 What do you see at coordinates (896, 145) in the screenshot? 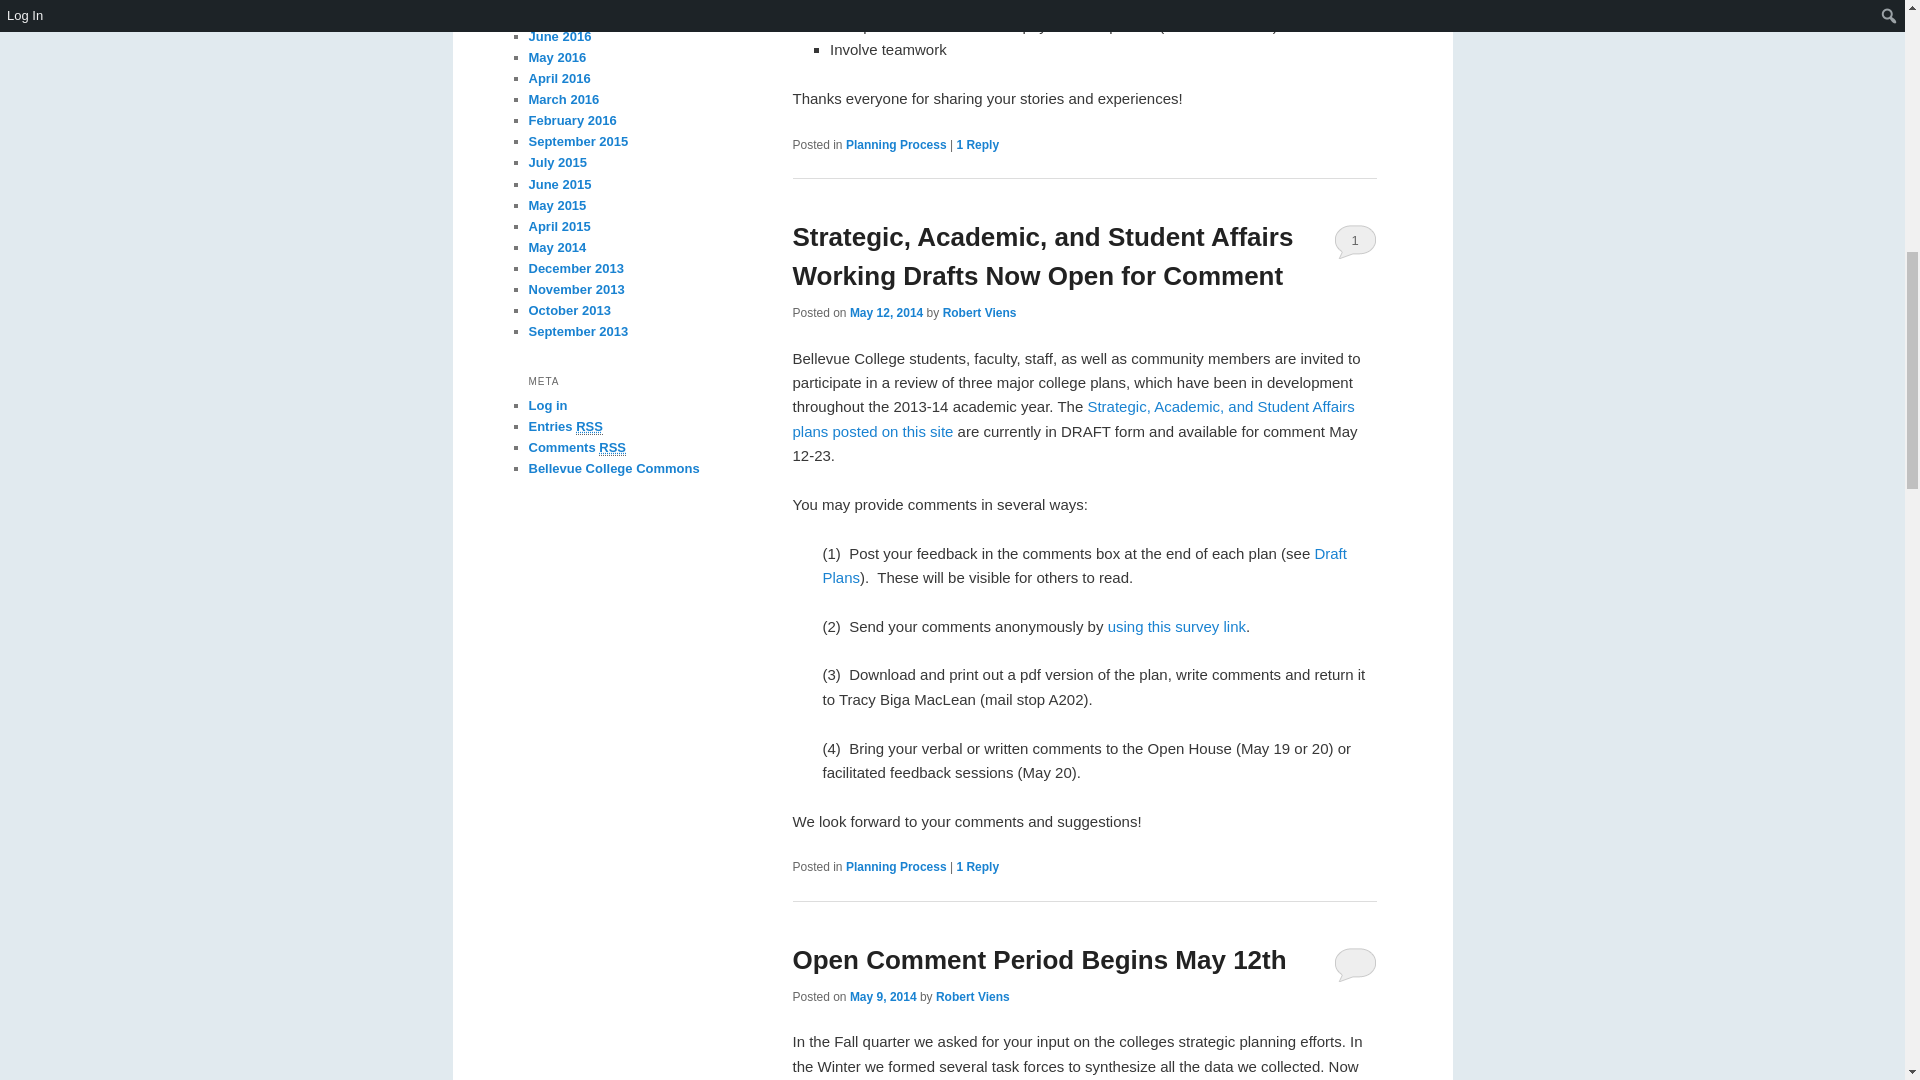
I see `Planning Process` at bounding box center [896, 145].